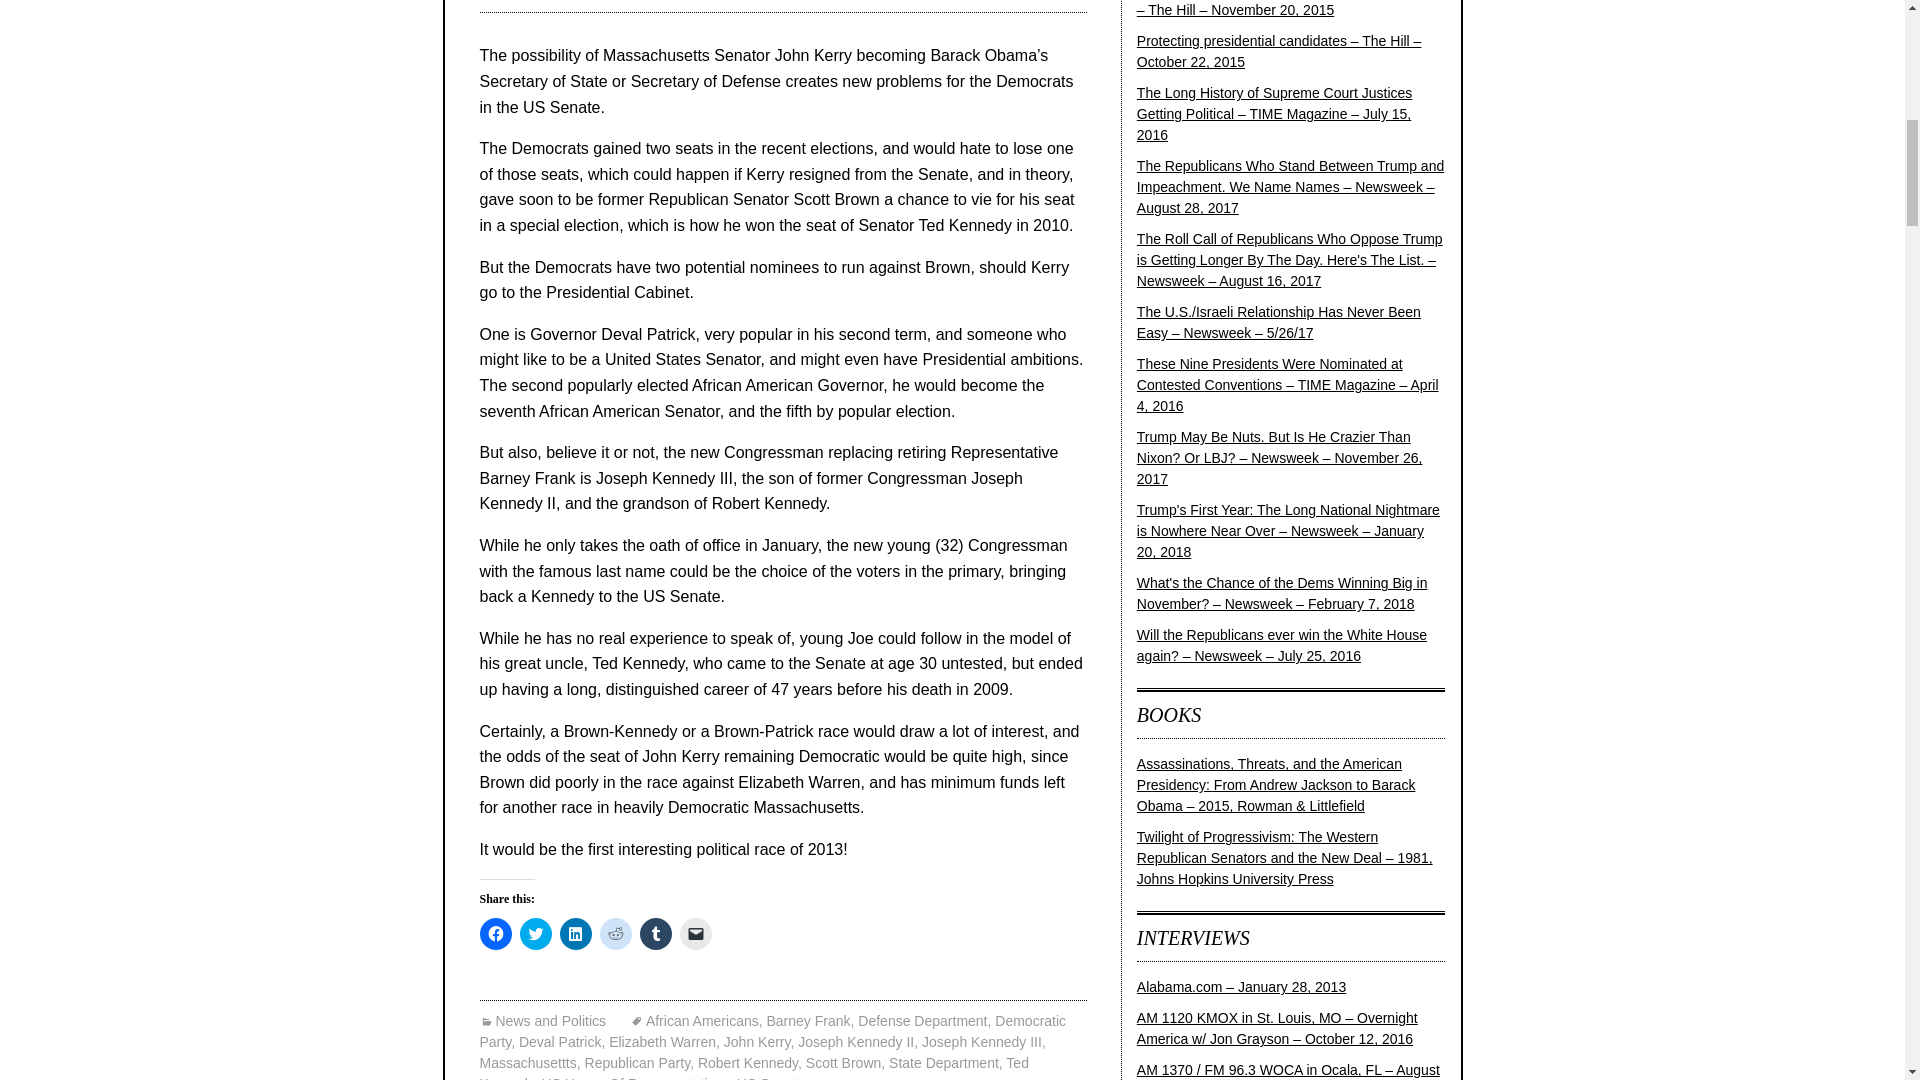 The width and height of the screenshot is (1920, 1080). What do you see at coordinates (496, 934) in the screenshot?
I see `Click to share on Facebook` at bounding box center [496, 934].